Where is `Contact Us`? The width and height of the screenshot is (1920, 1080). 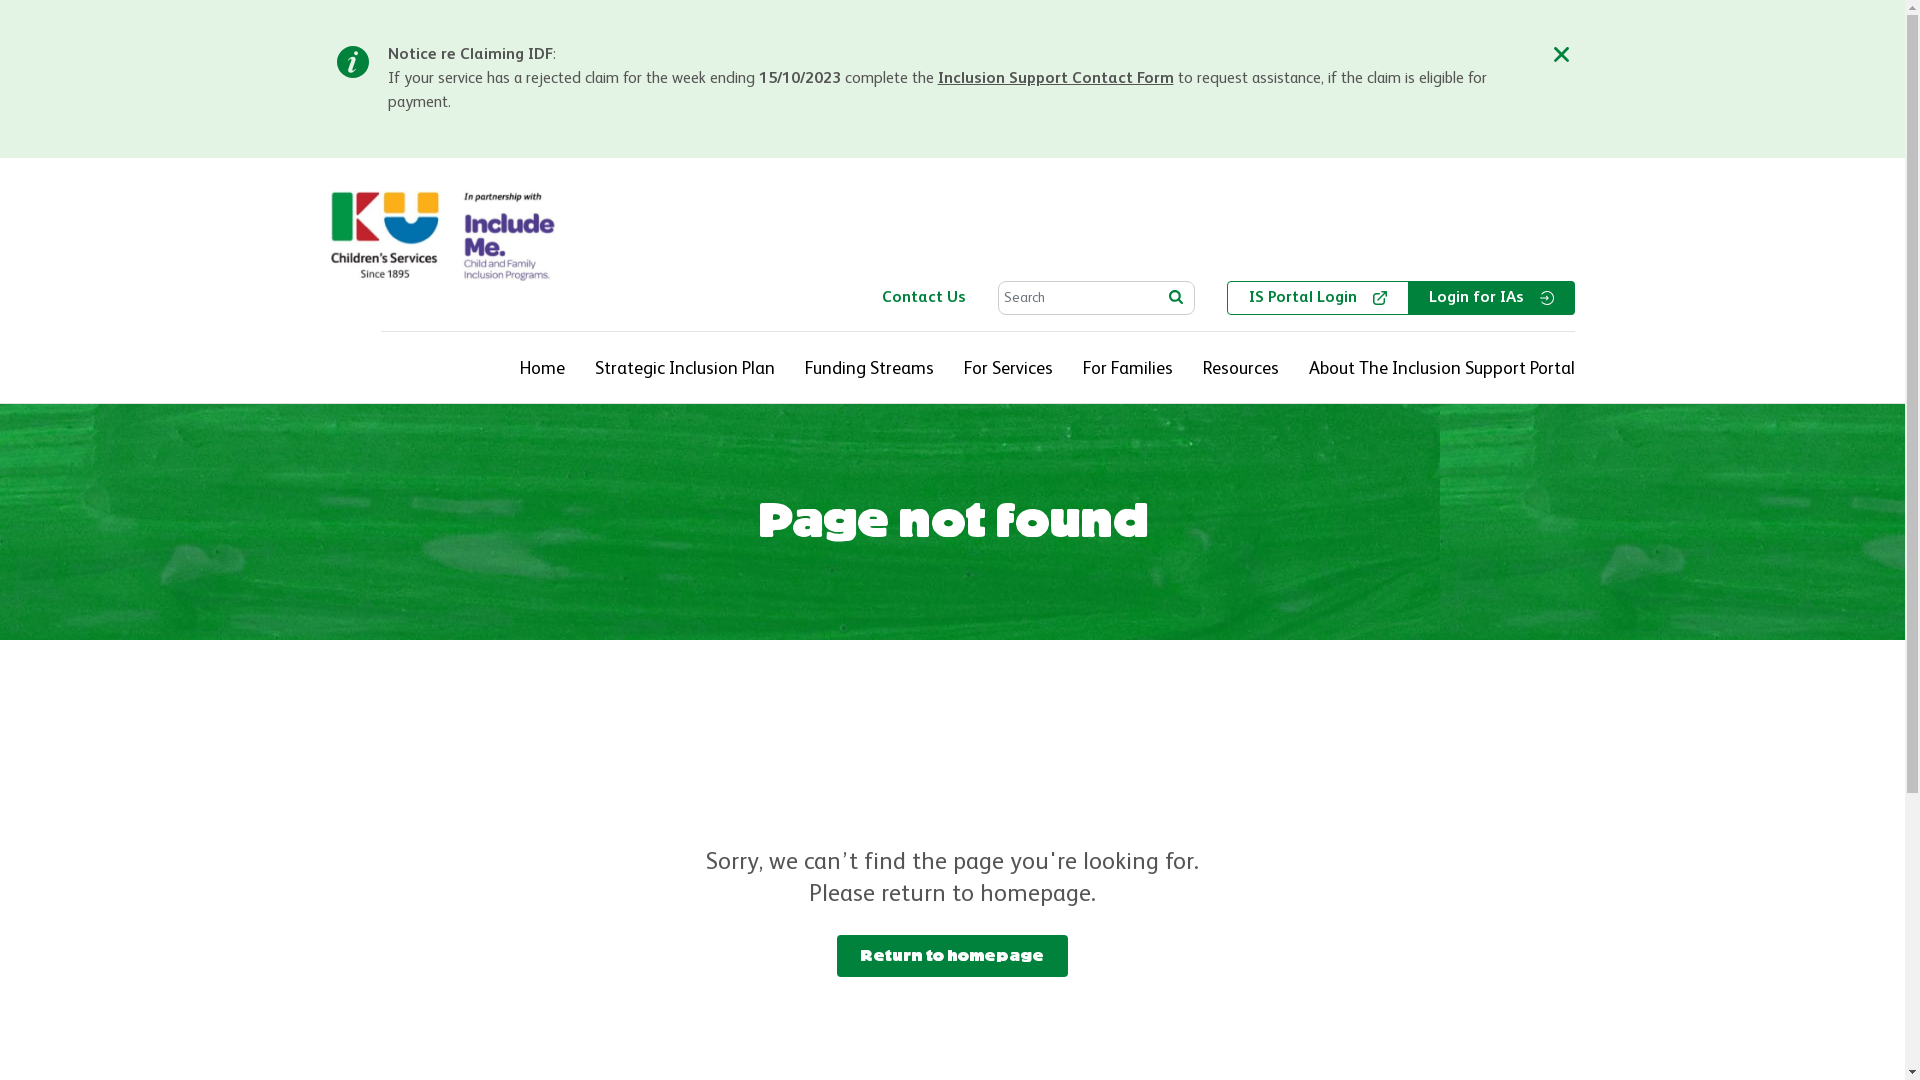
Contact Us is located at coordinates (924, 298).